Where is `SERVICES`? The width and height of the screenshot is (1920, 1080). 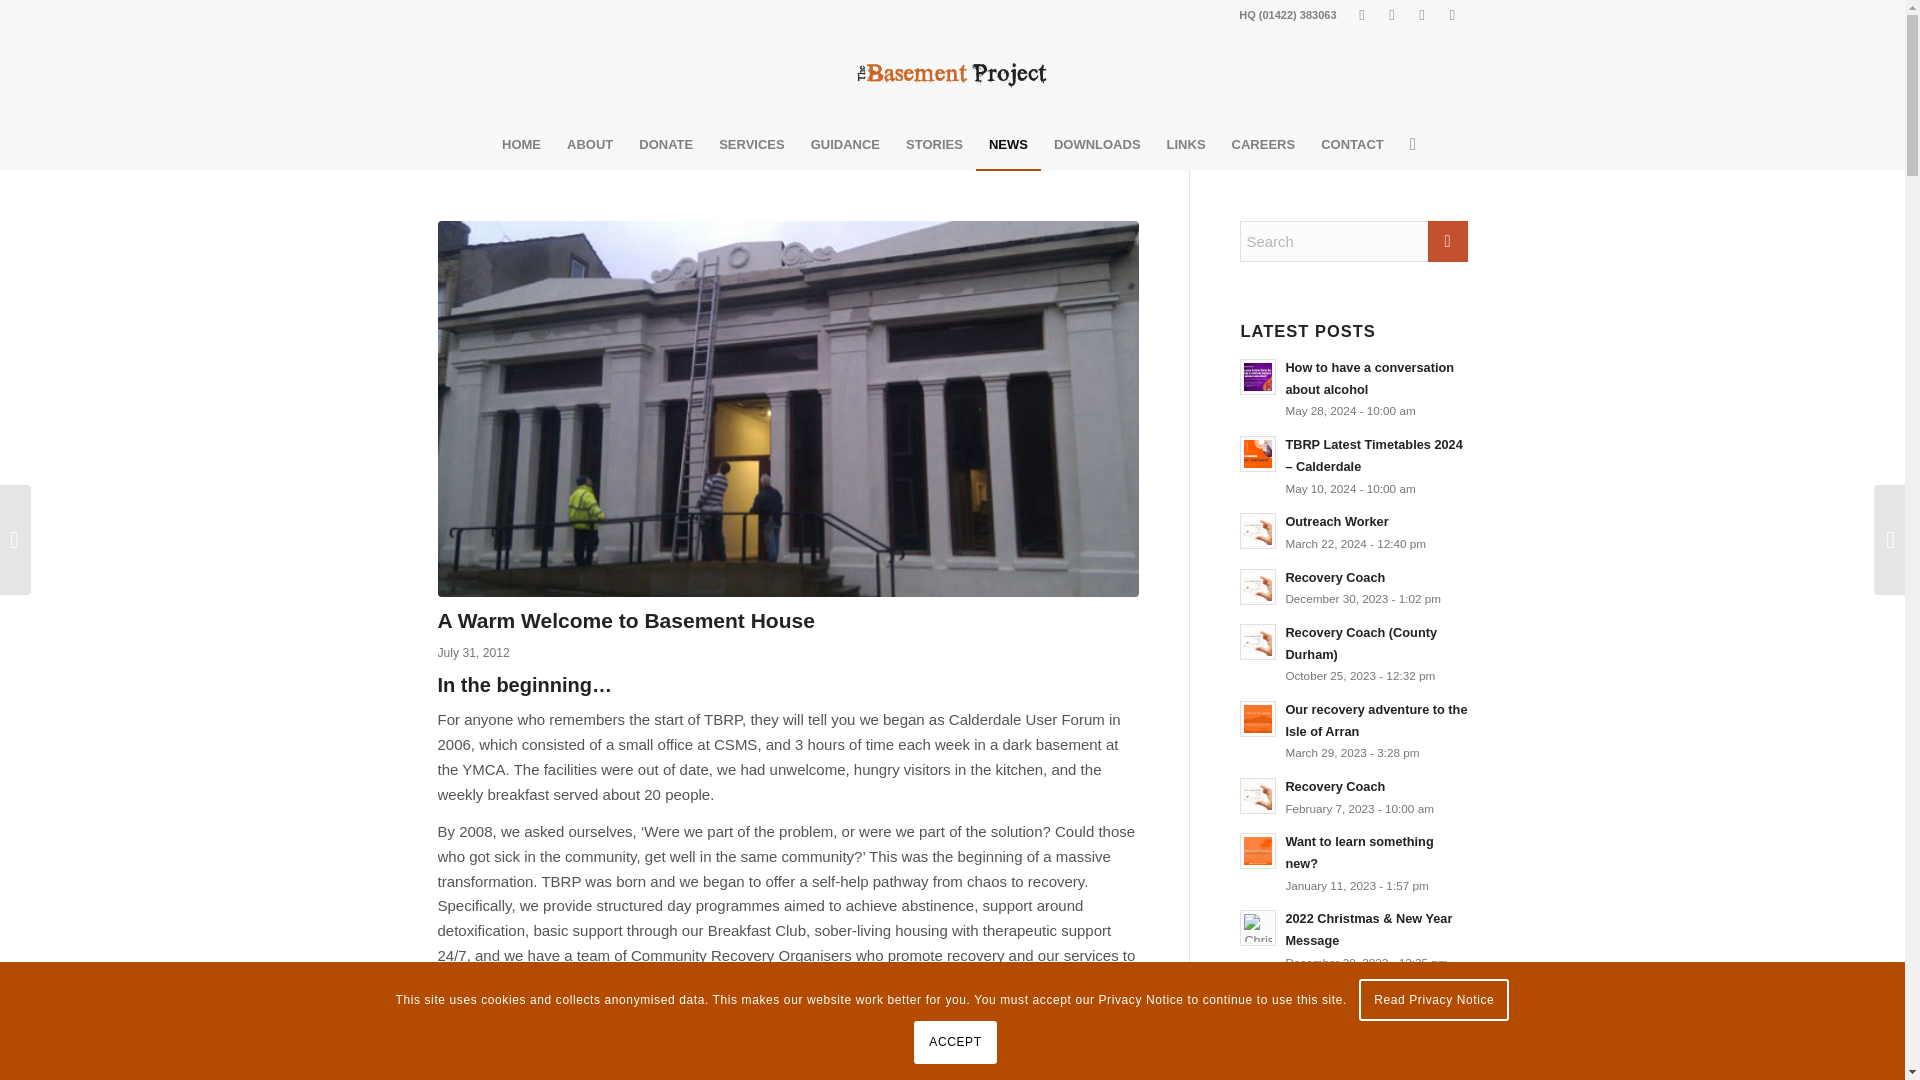 SERVICES is located at coordinates (752, 144).